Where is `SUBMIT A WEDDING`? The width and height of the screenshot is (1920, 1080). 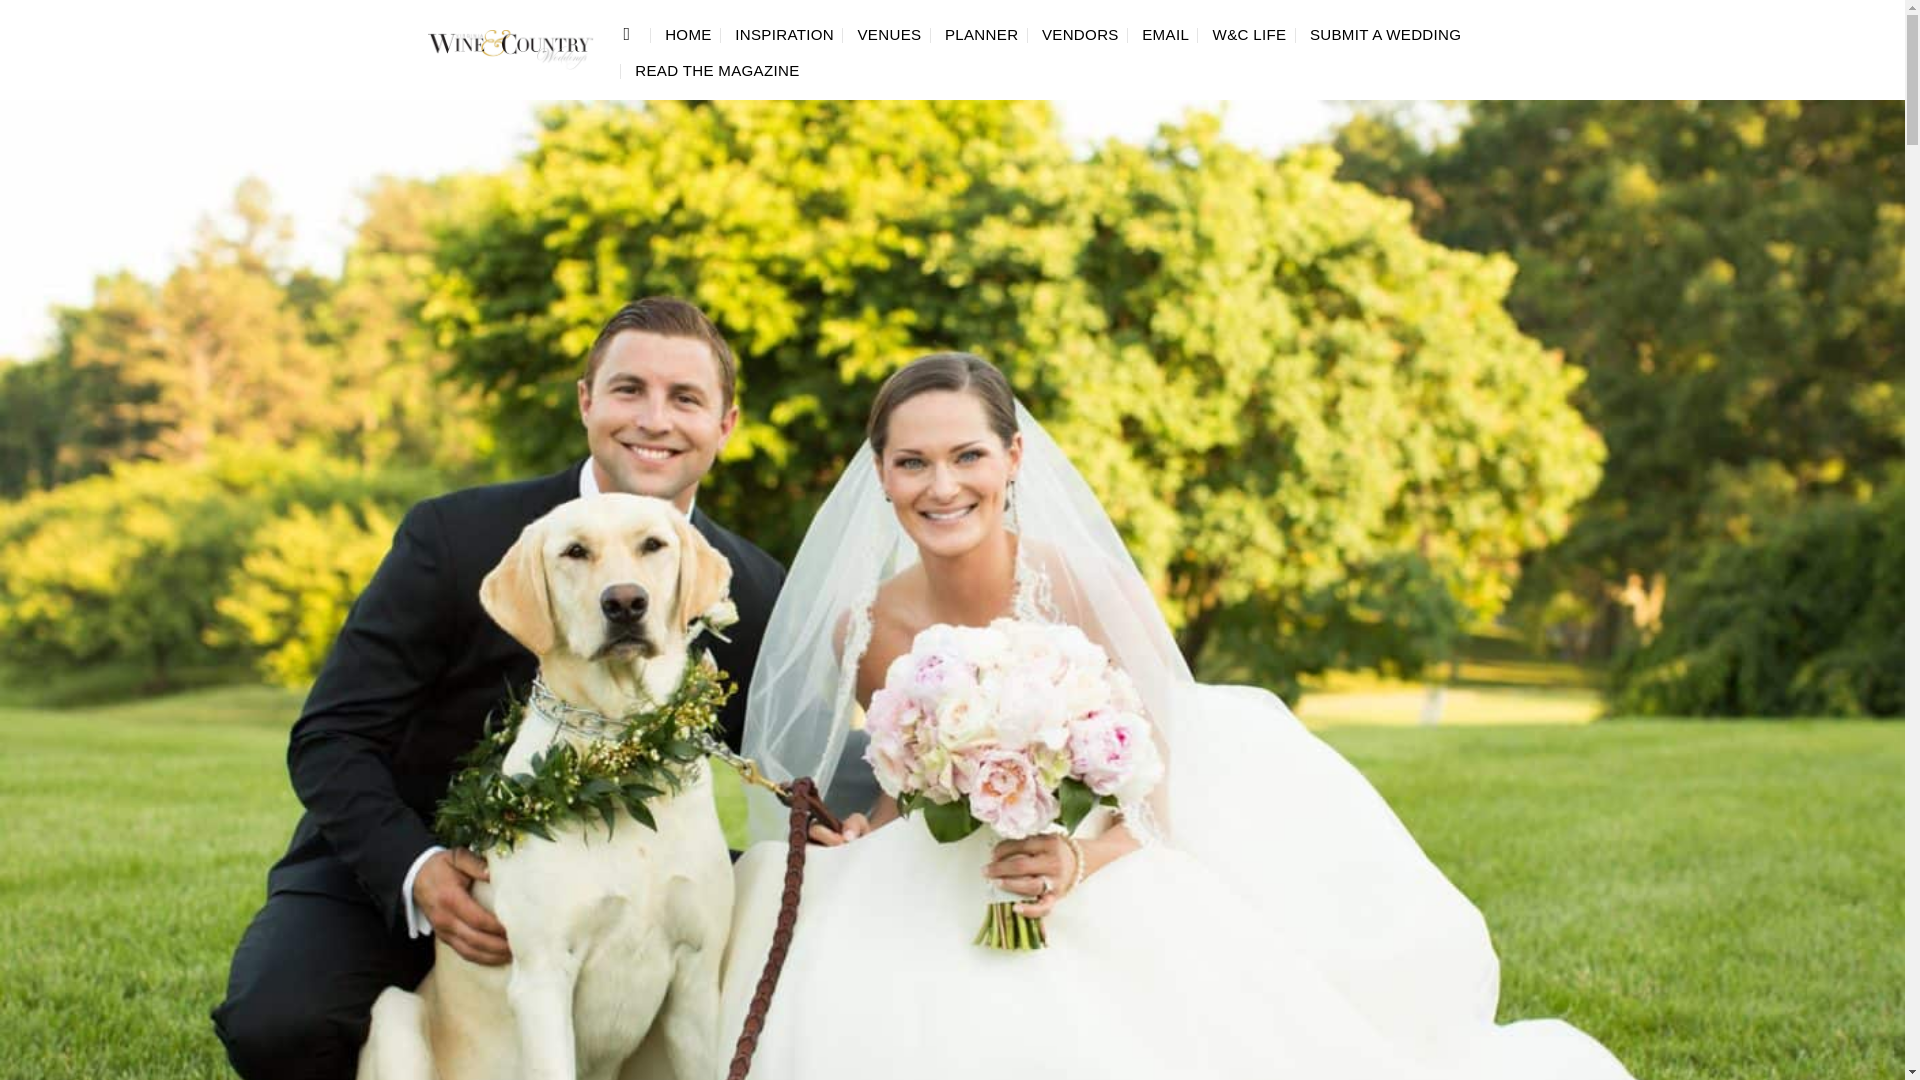
SUBMIT A WEDDING is located at coordinates (1385, 34).